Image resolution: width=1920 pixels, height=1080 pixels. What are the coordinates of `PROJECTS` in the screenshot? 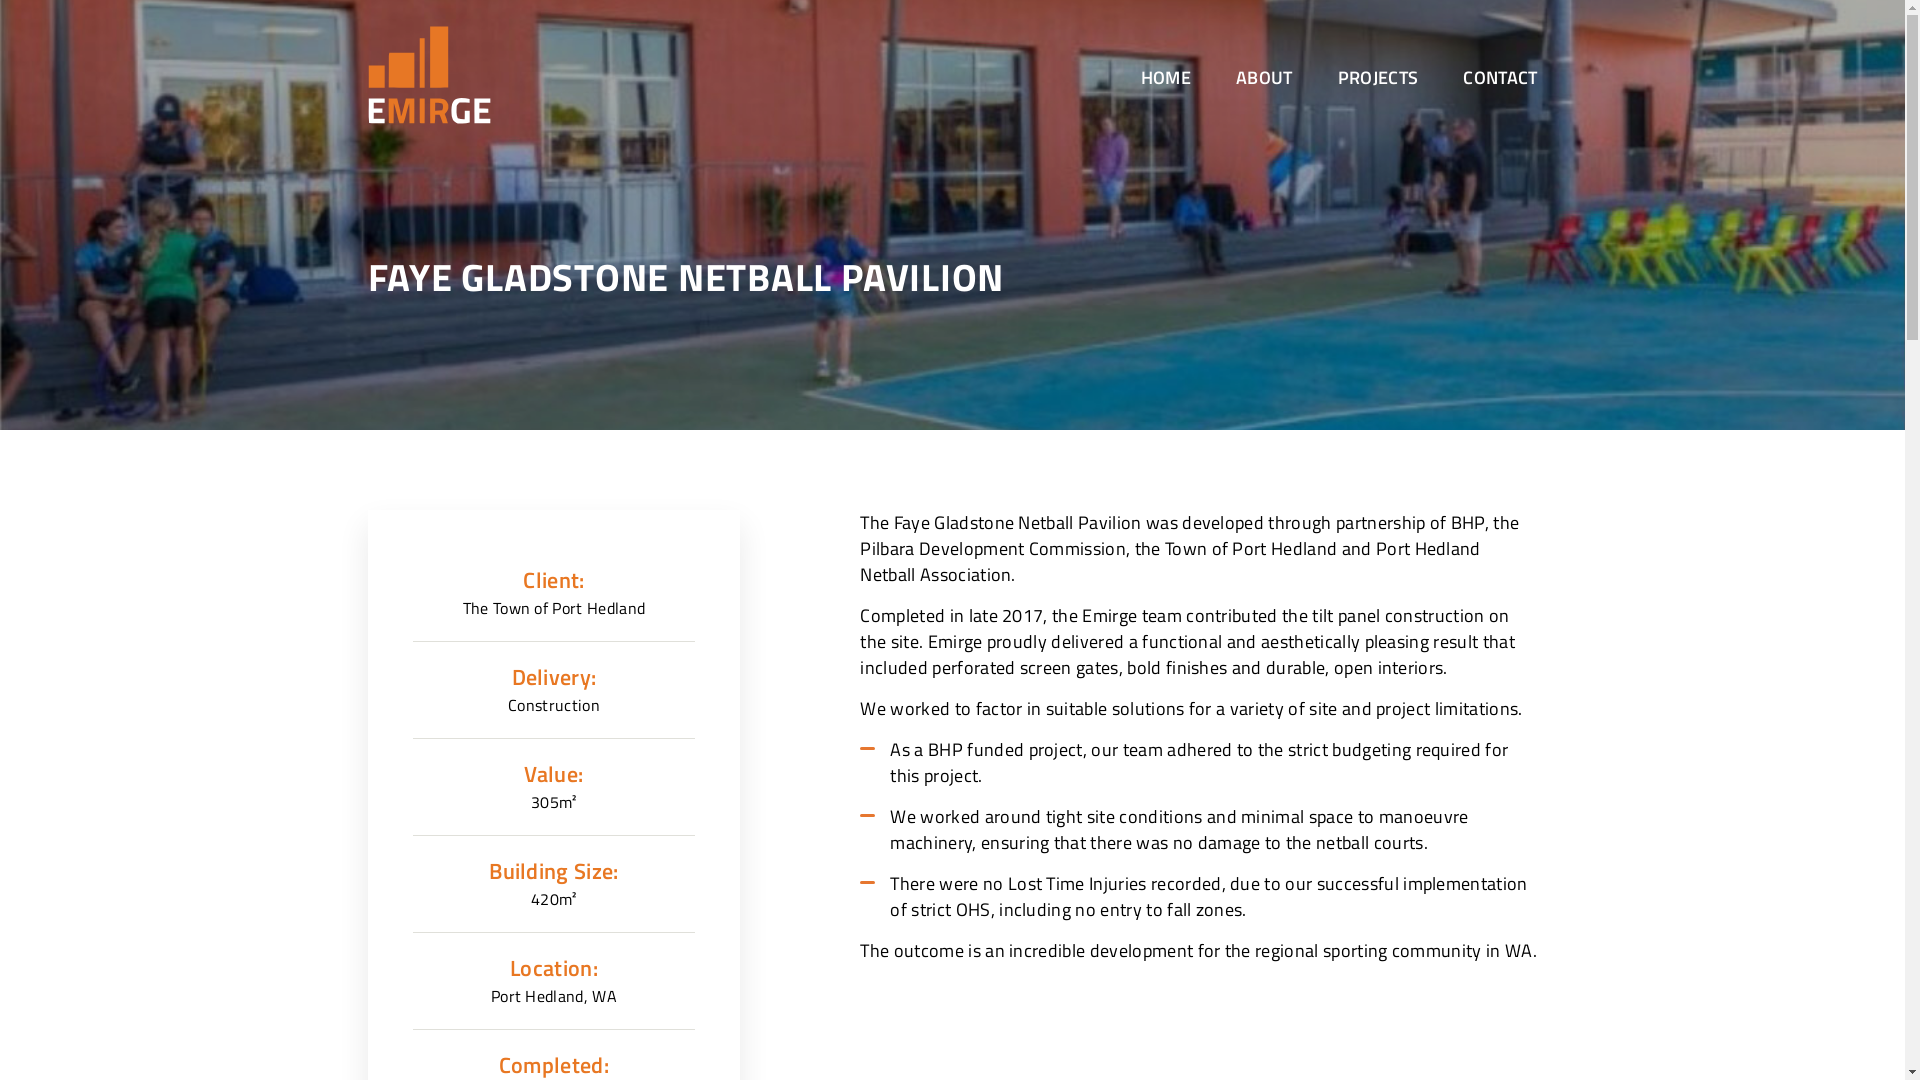 It's located at (1378, 78).